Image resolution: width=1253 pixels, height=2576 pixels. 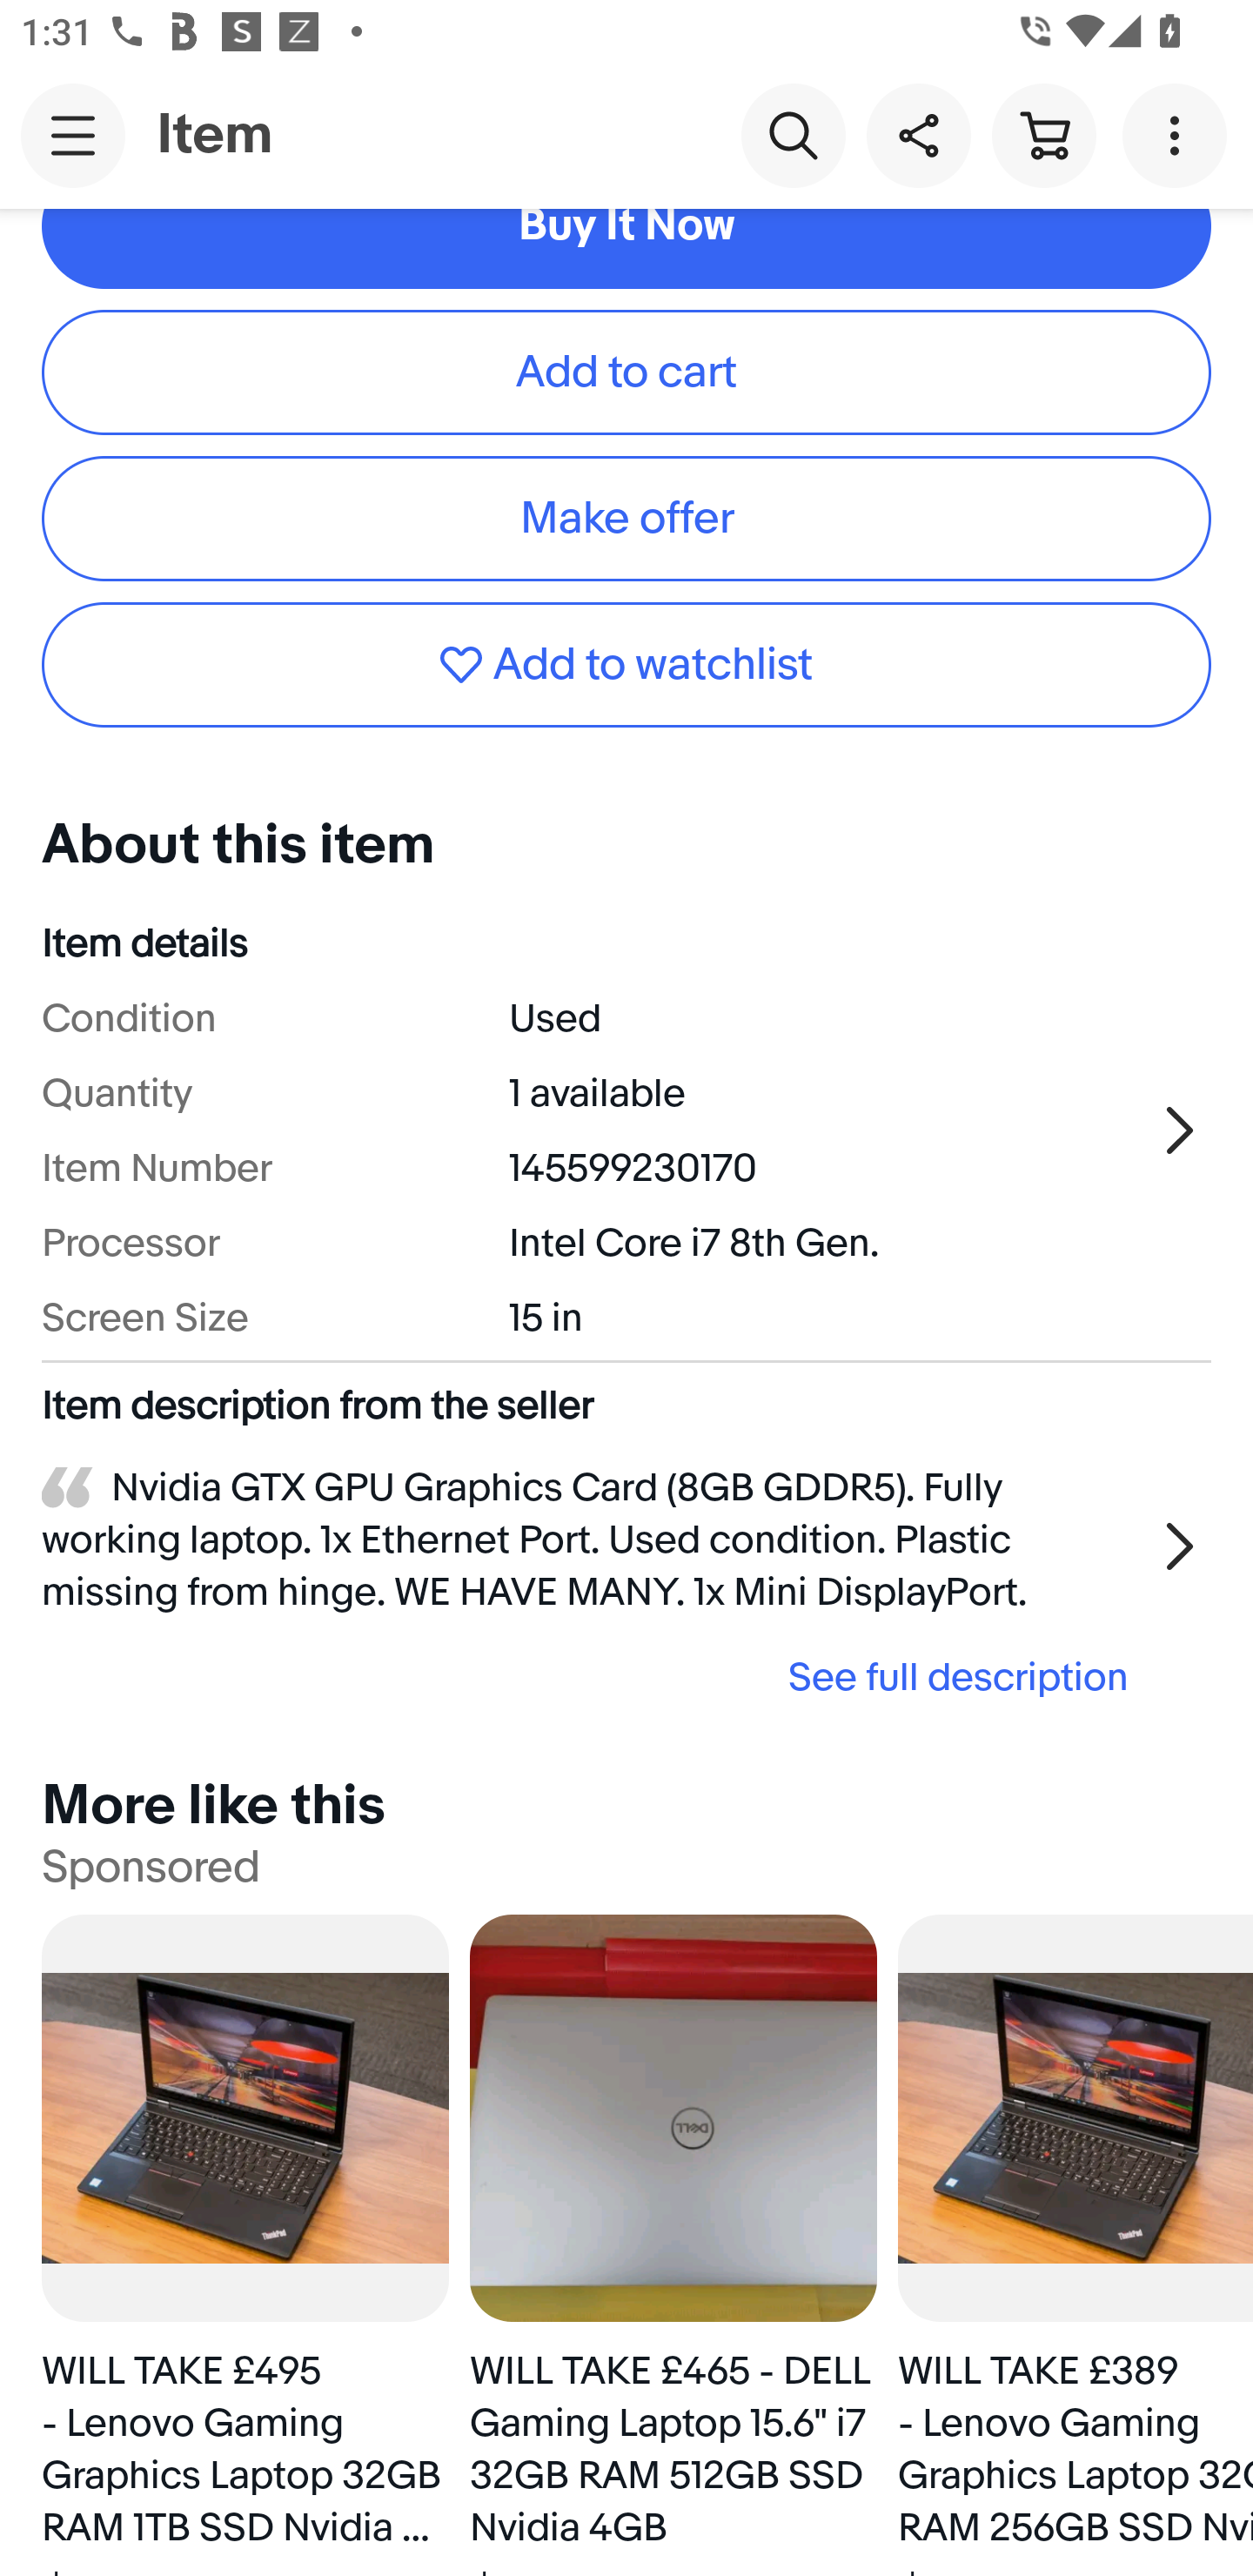 What do you see at coordinates (626, 372) in the screenshot?
I see `Add to cart` at bounding box center [626, 372].